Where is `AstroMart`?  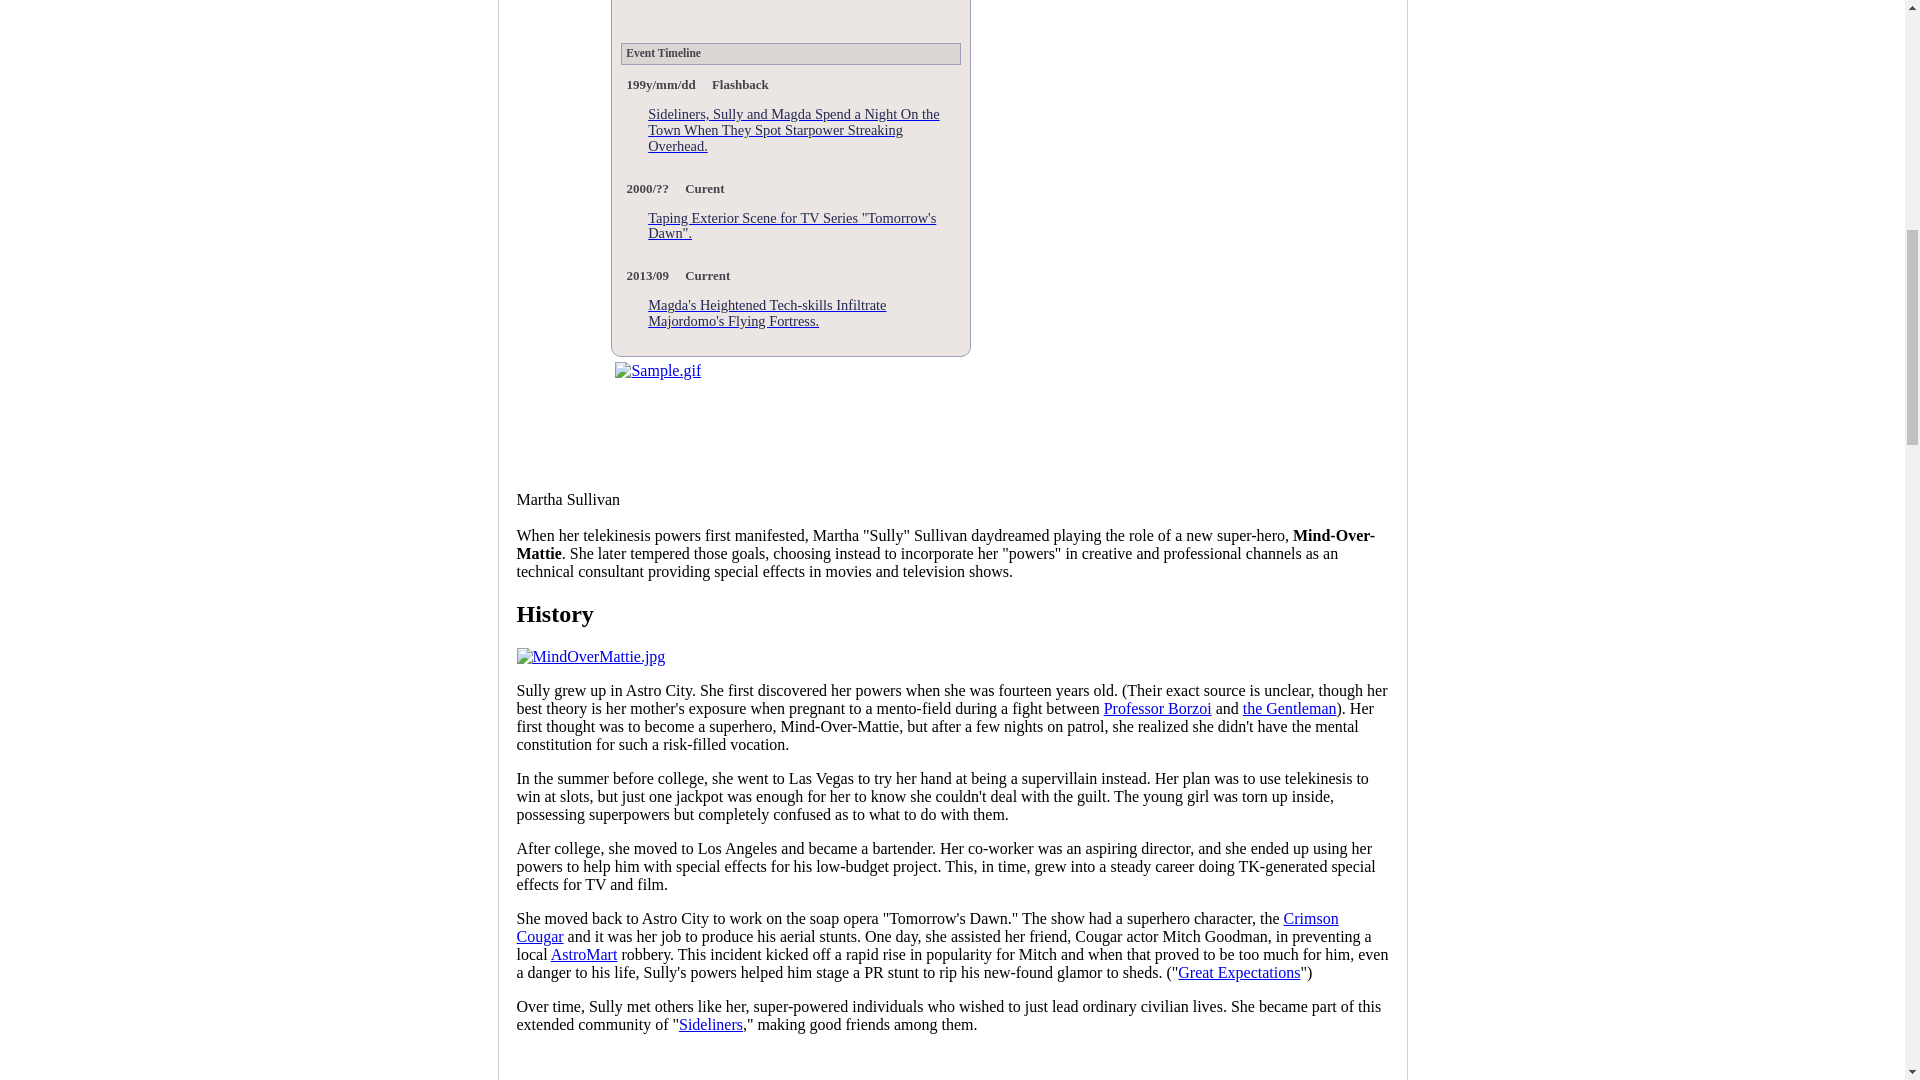 AstroMart is located at coordinates (584, 954).